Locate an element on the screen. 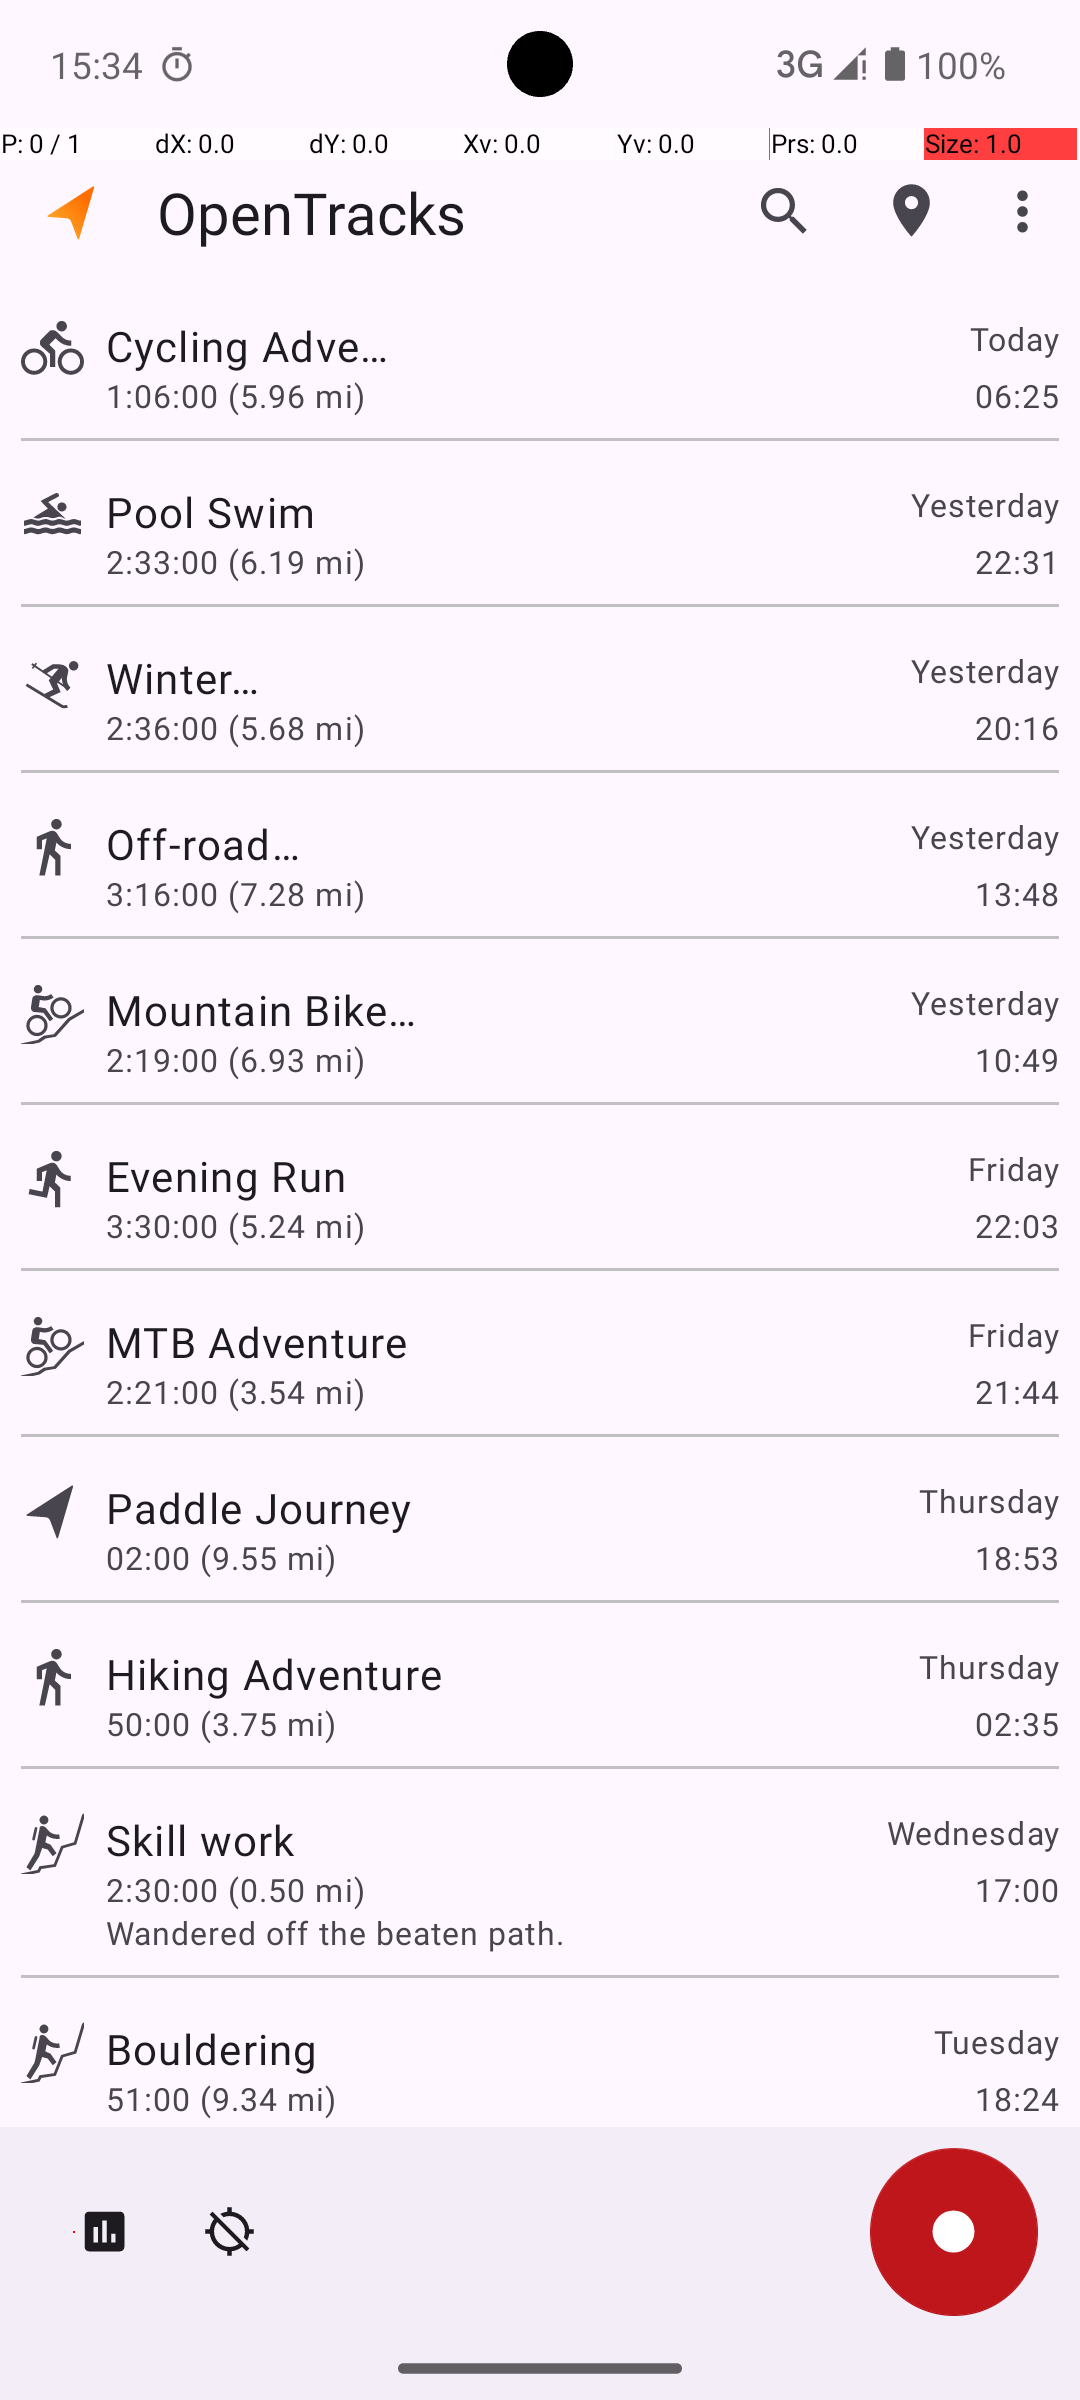 This screenshot has height=2400, width=1080. Off-road Hike is located at coordinates (212, 844).